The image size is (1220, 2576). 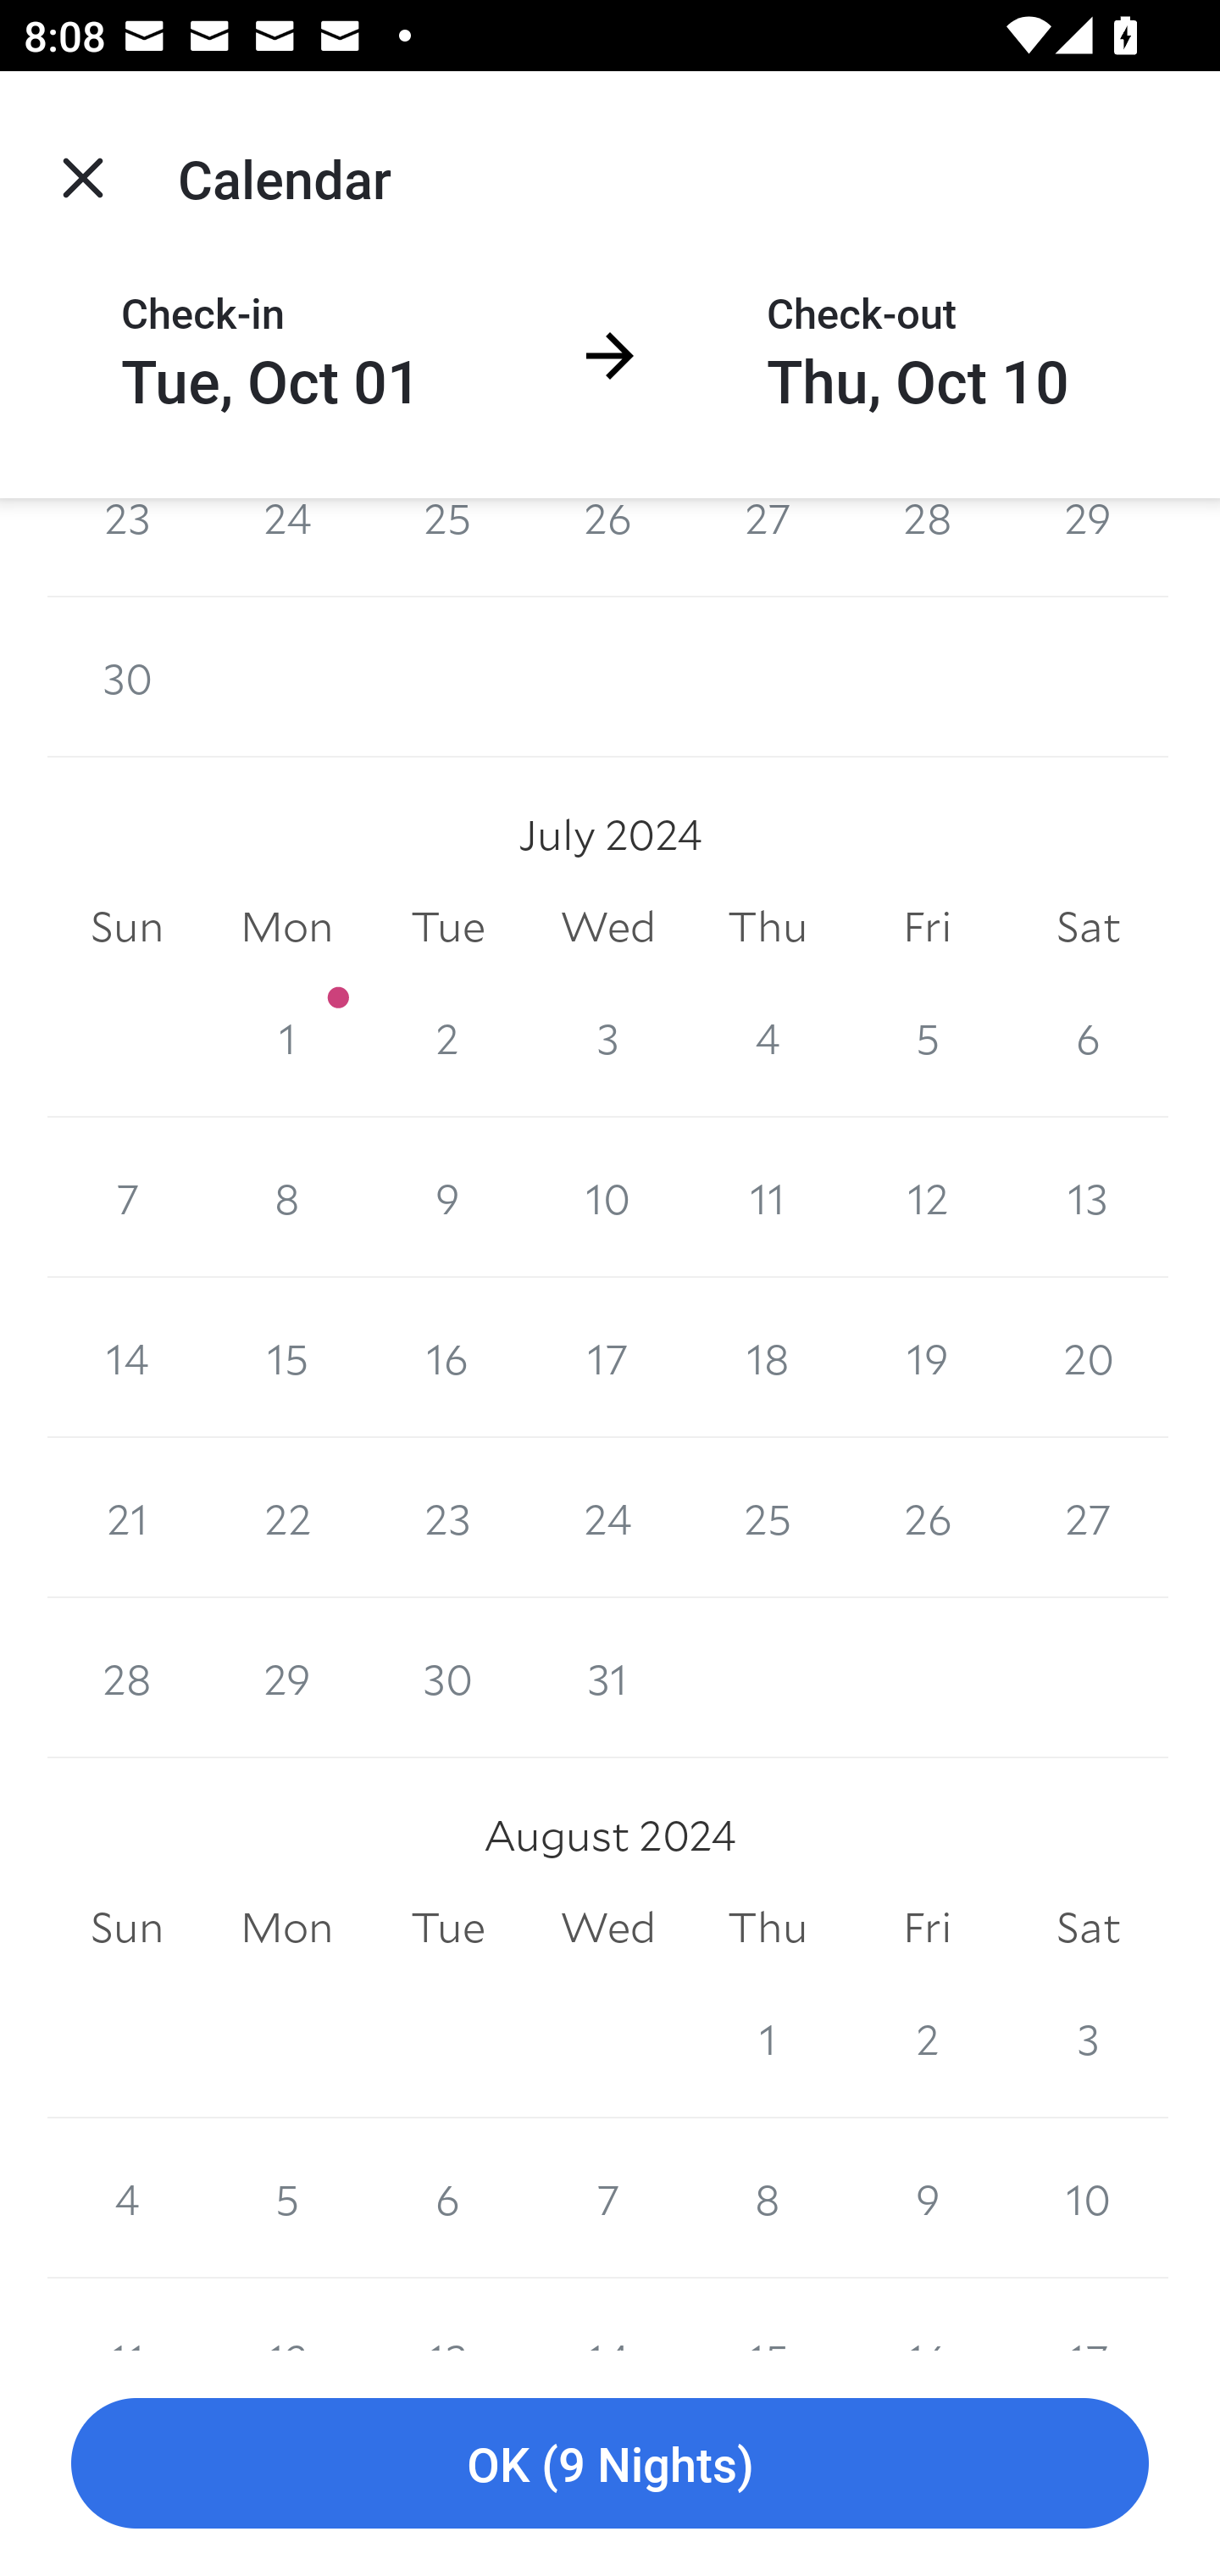 What do you see at coordinates (608, 547) in the screenshot?
I see `26 26 June 2024` at bounding box center [608, 547].